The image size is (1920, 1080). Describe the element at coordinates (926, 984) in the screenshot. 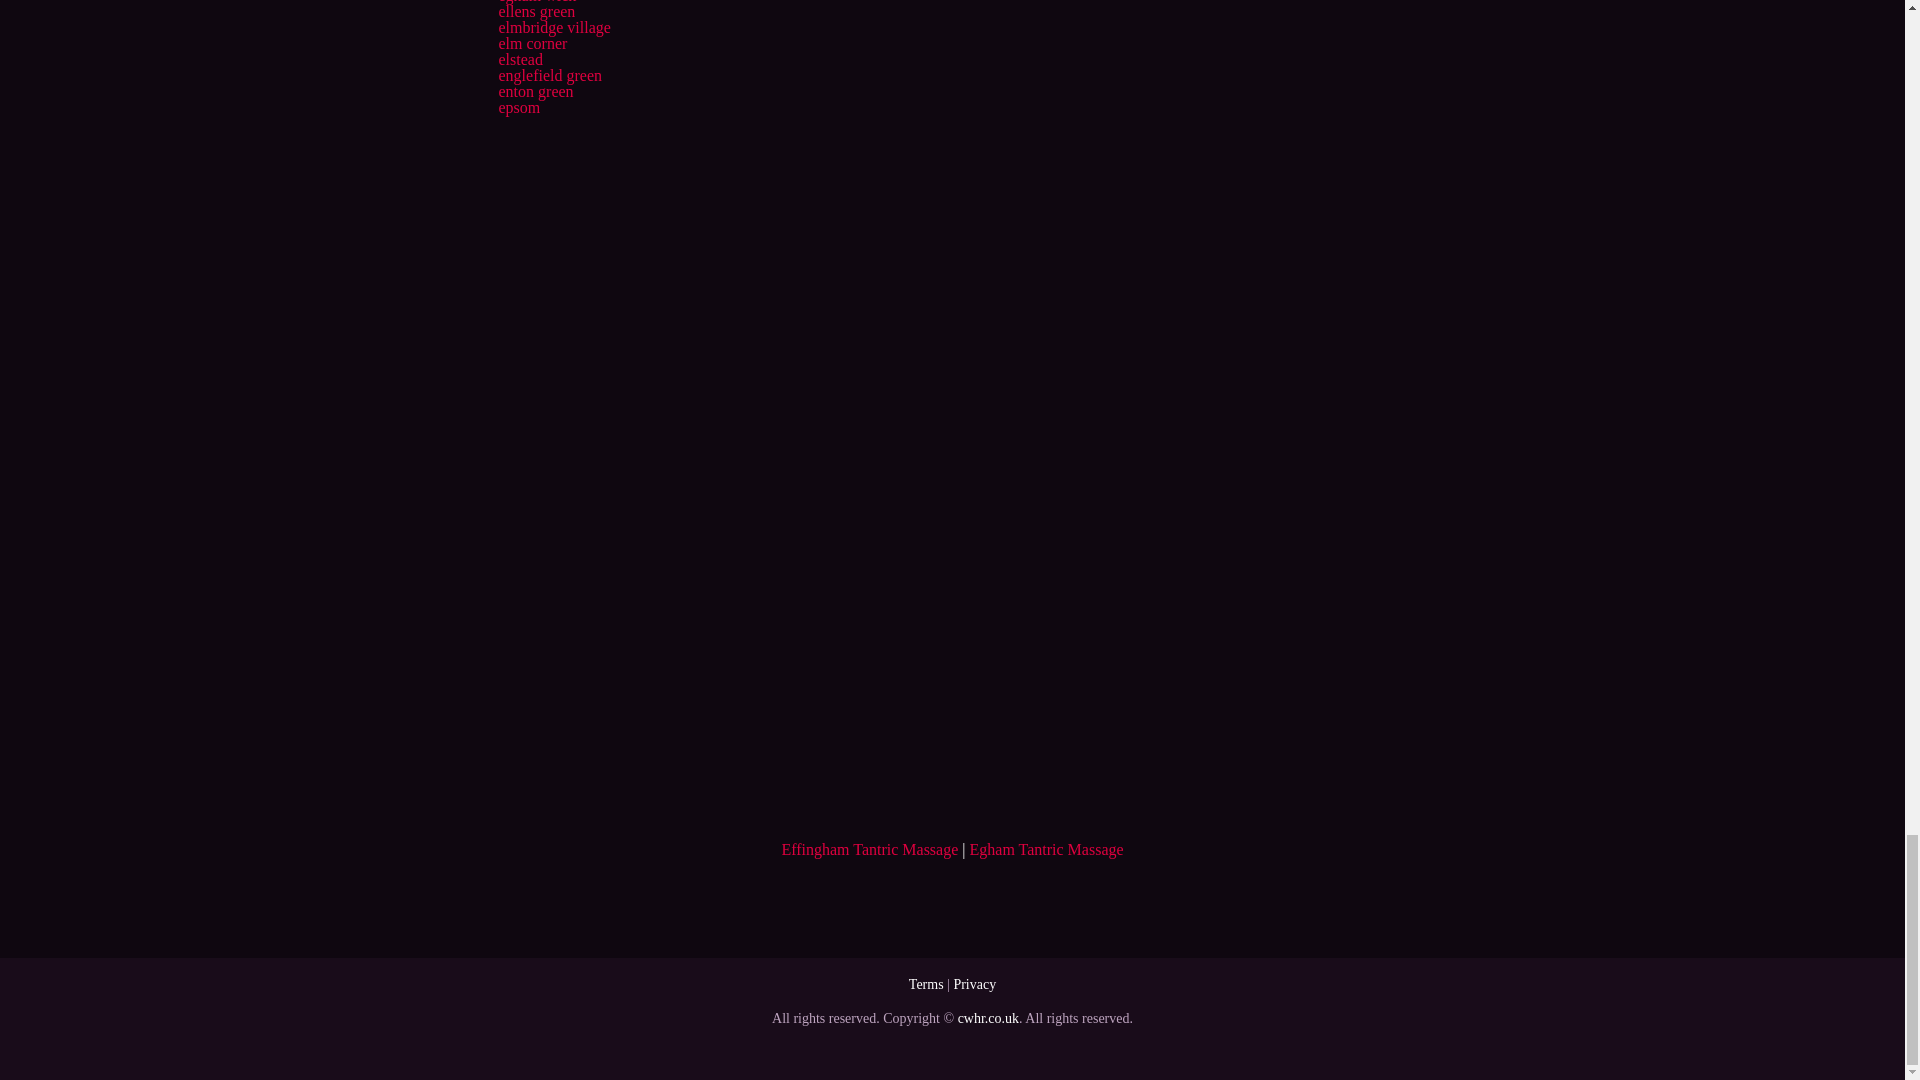

I see `Terms` at that location.